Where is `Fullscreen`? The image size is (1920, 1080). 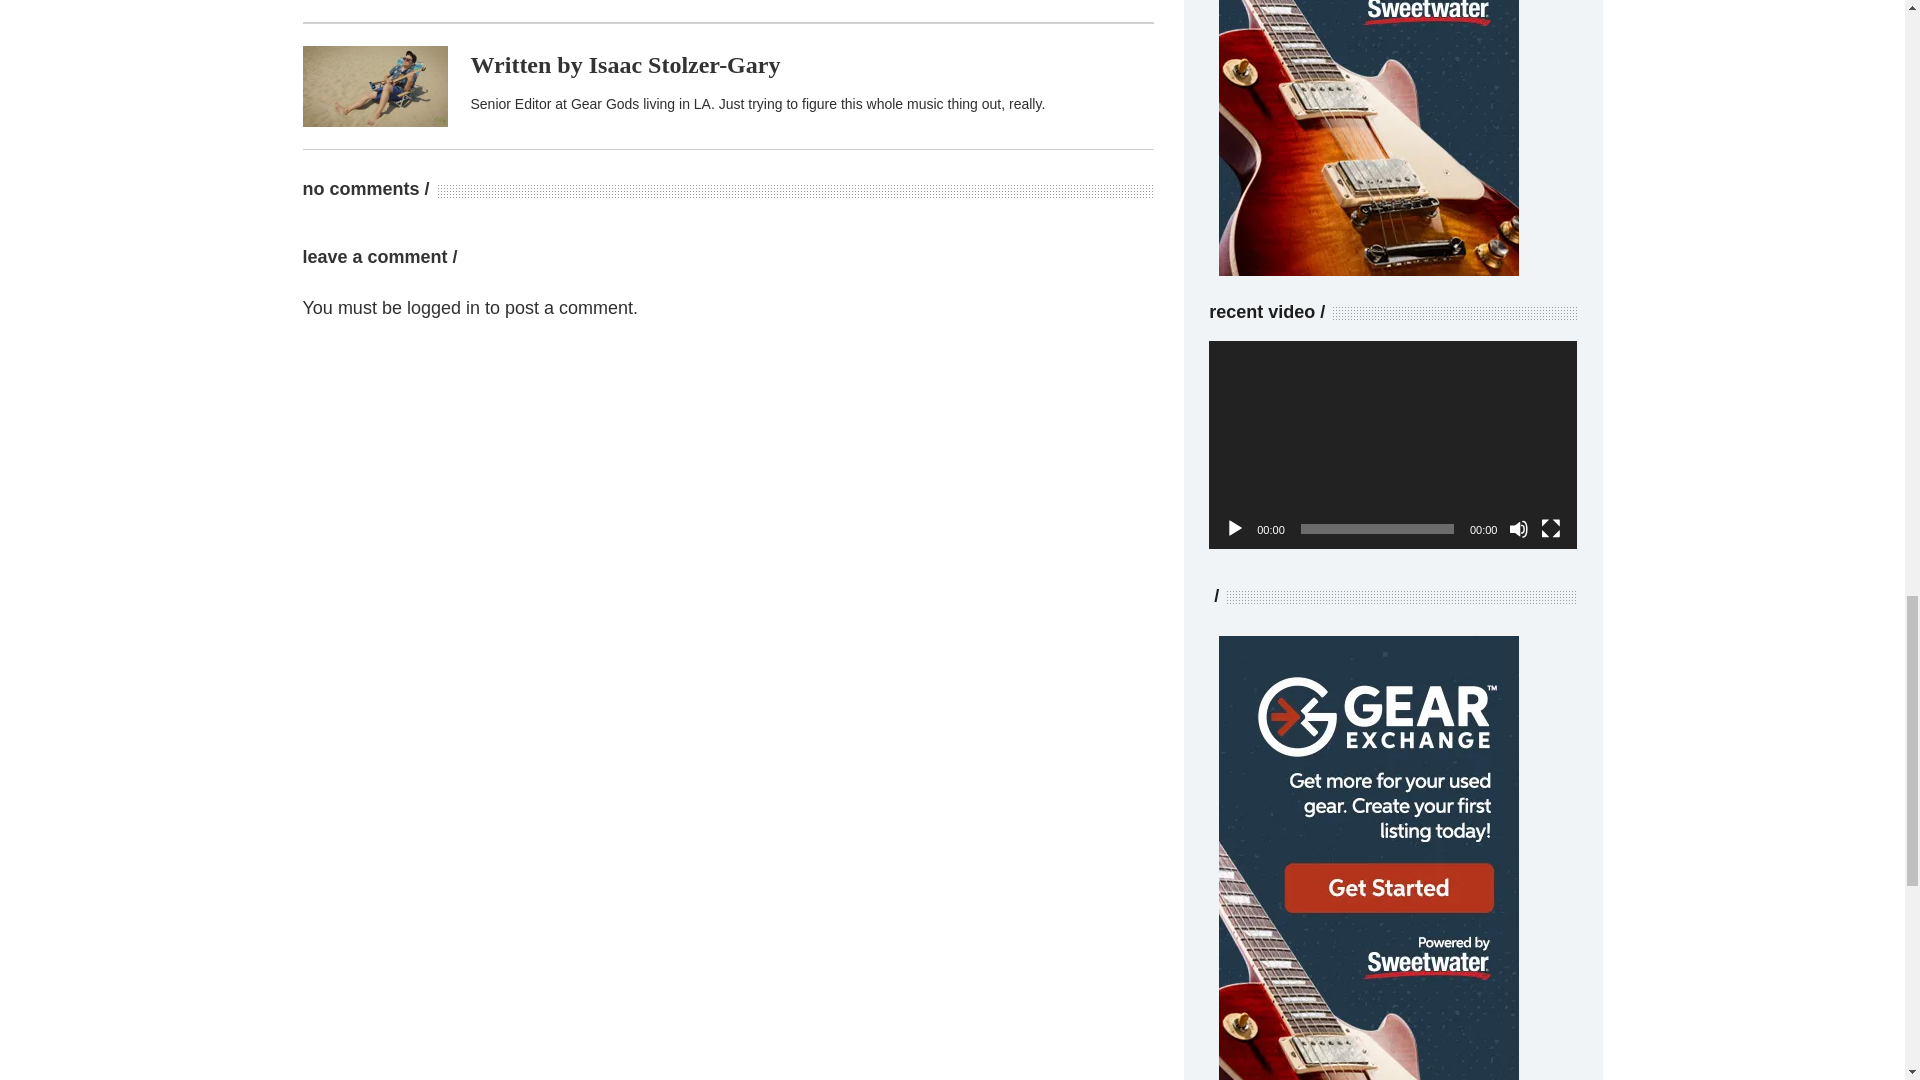
Fullscreen is located at coordinates (1550, 528).